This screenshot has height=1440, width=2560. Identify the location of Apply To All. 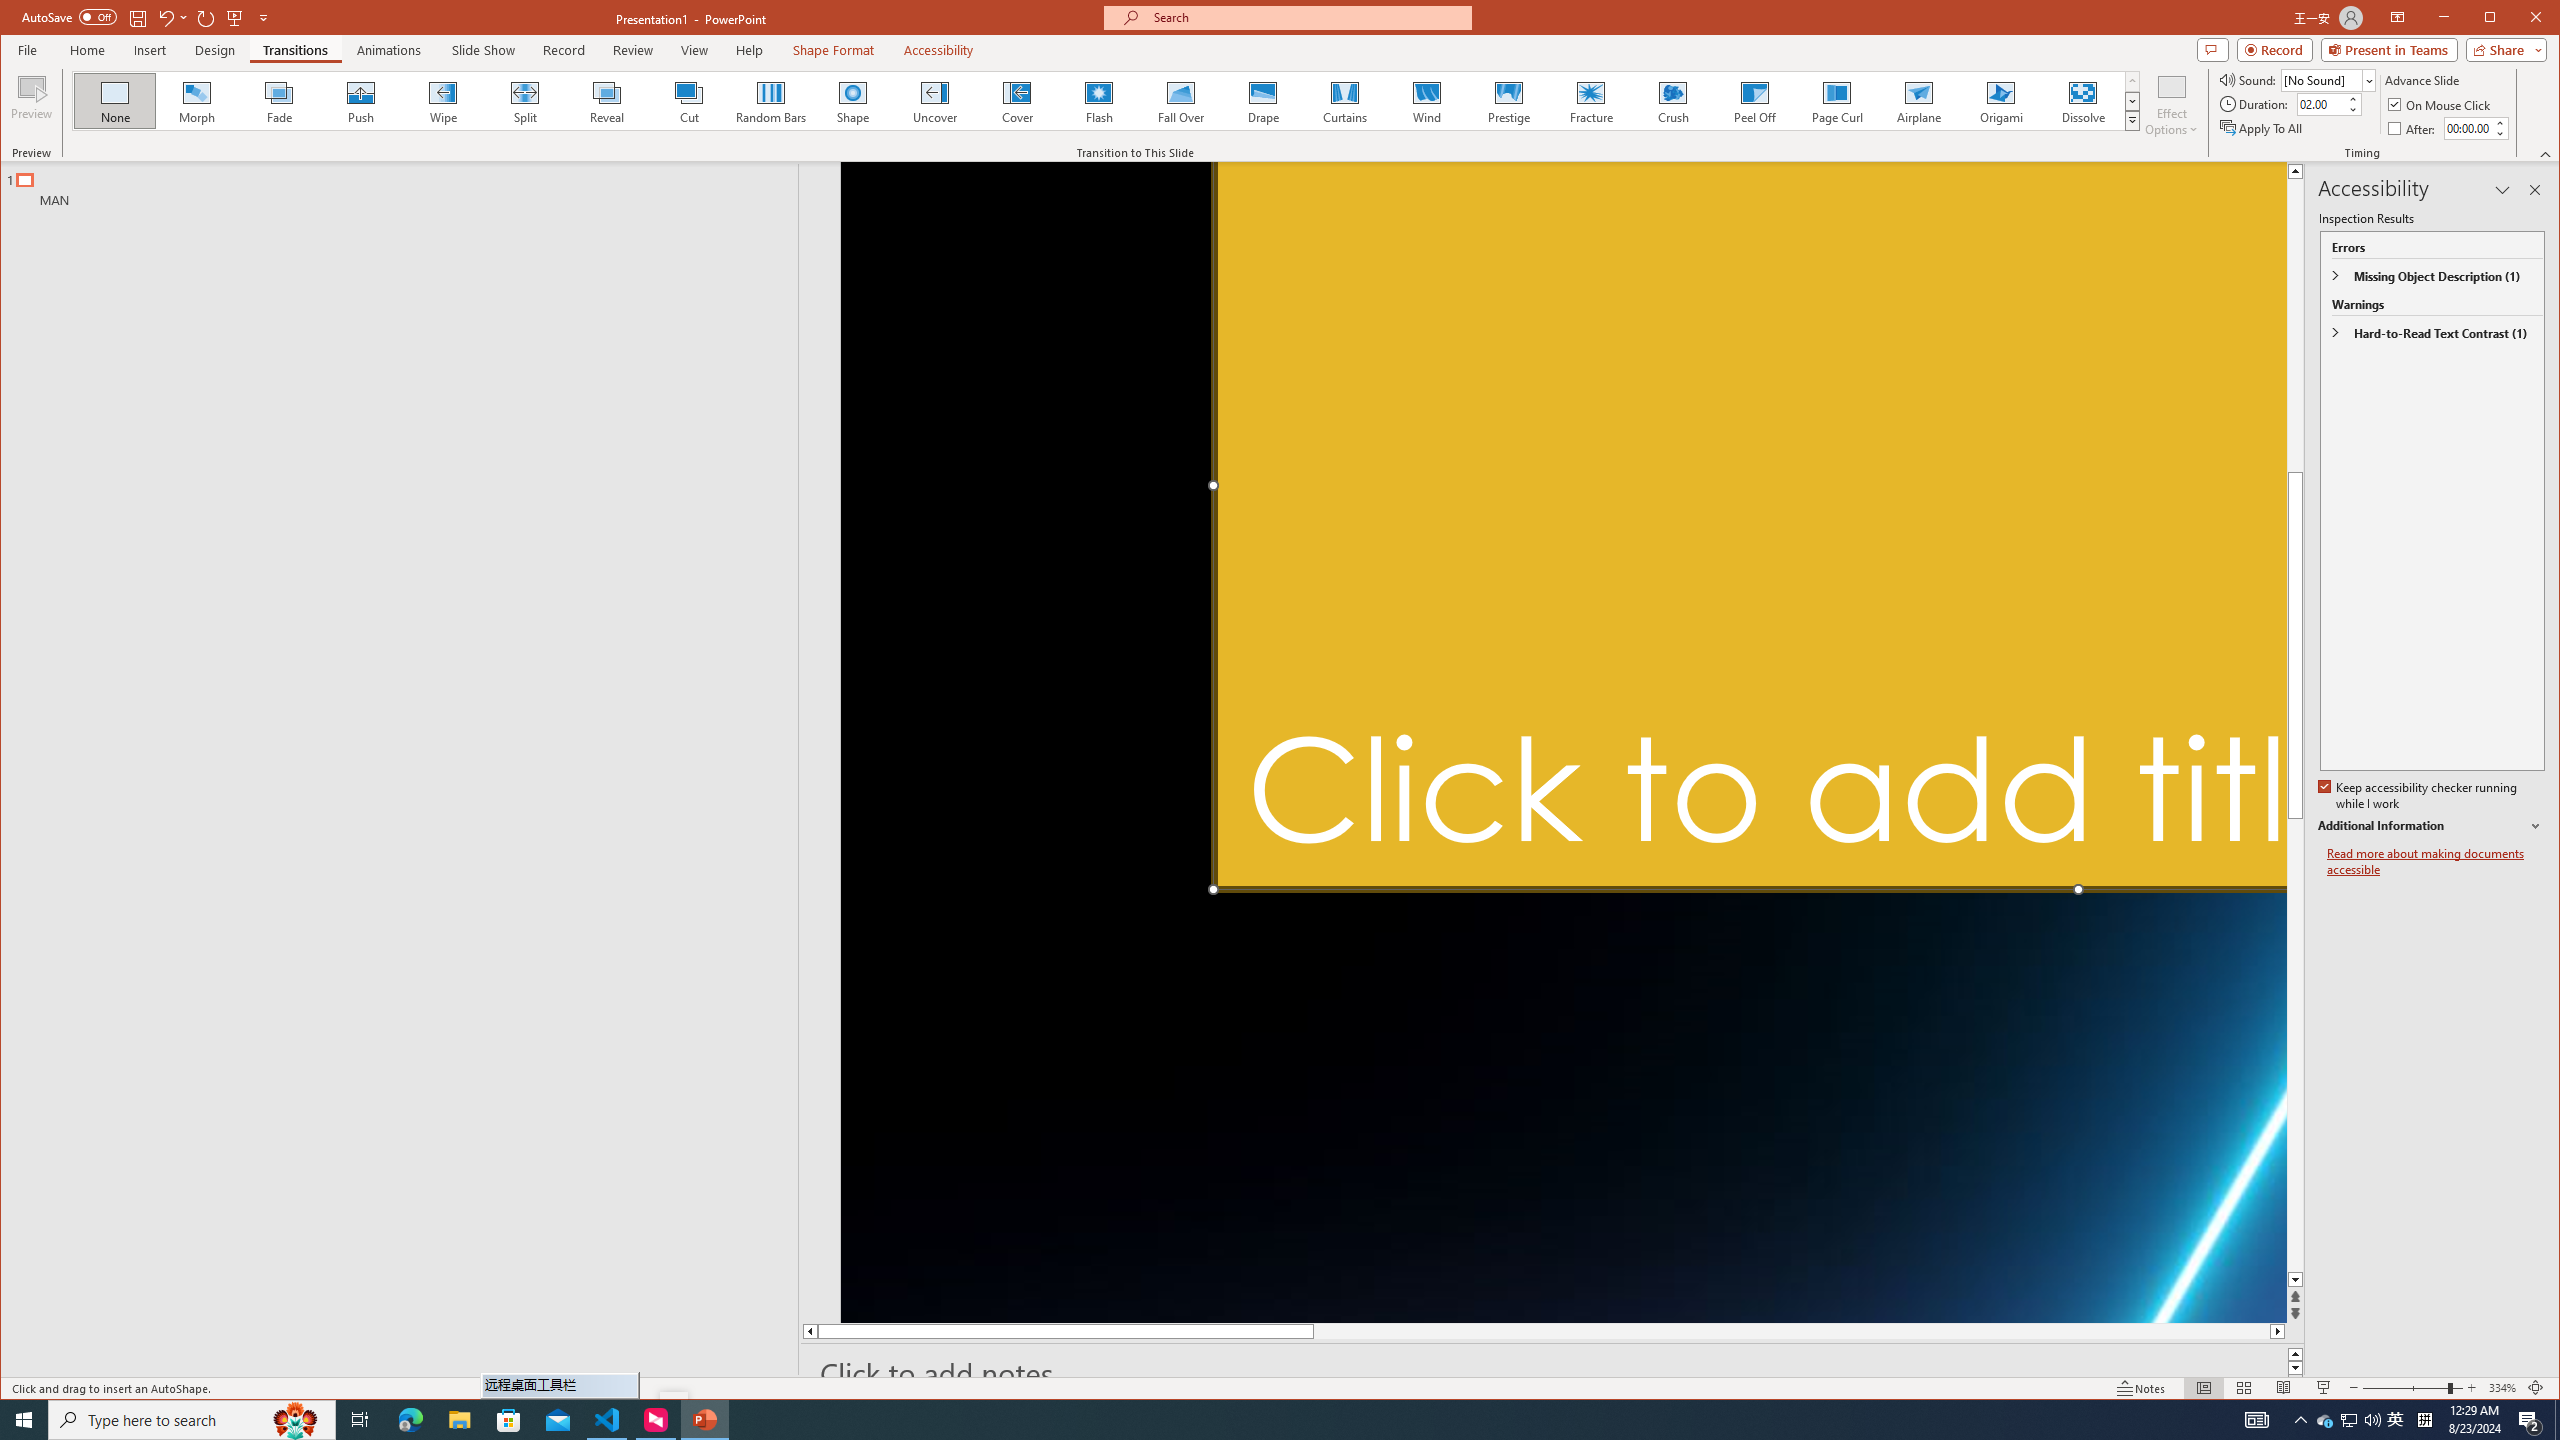
(2262, 128).